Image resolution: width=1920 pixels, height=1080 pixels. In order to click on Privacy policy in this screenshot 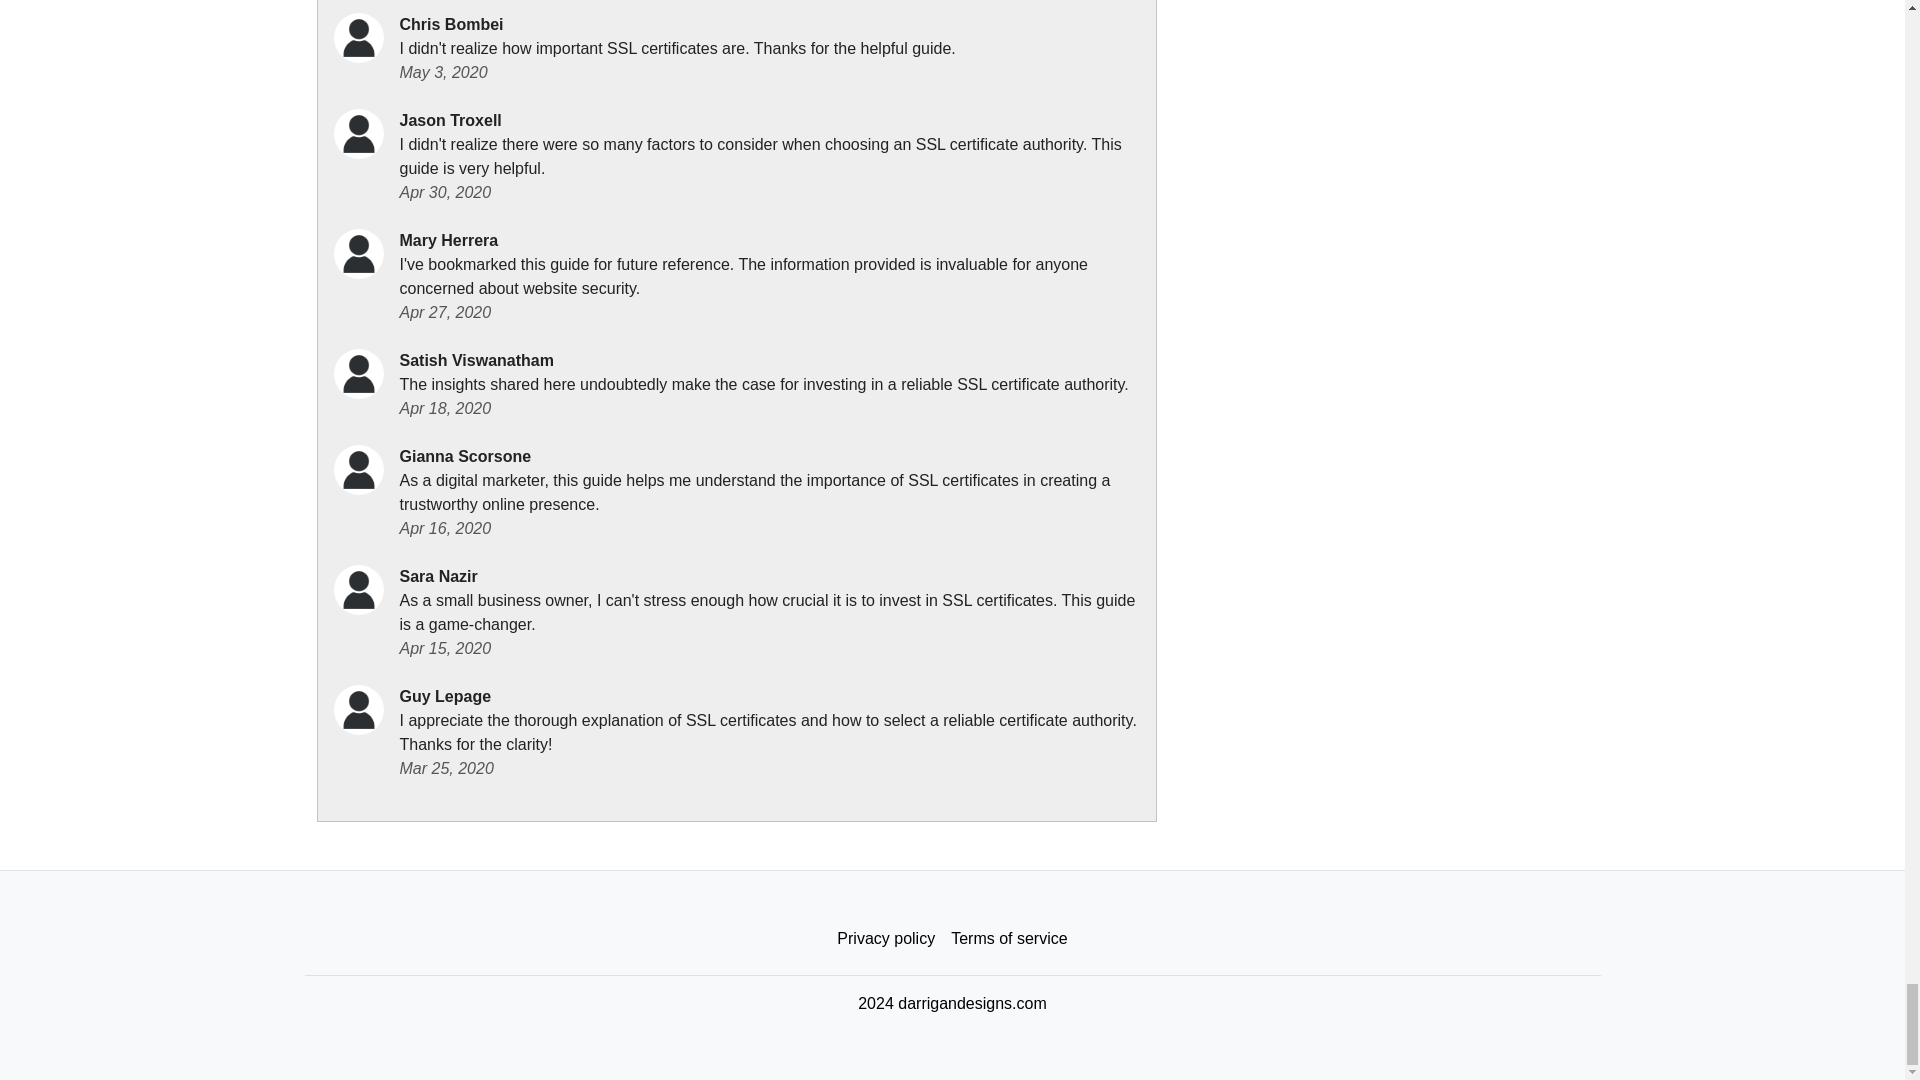, I will do `click(886, 939)`.